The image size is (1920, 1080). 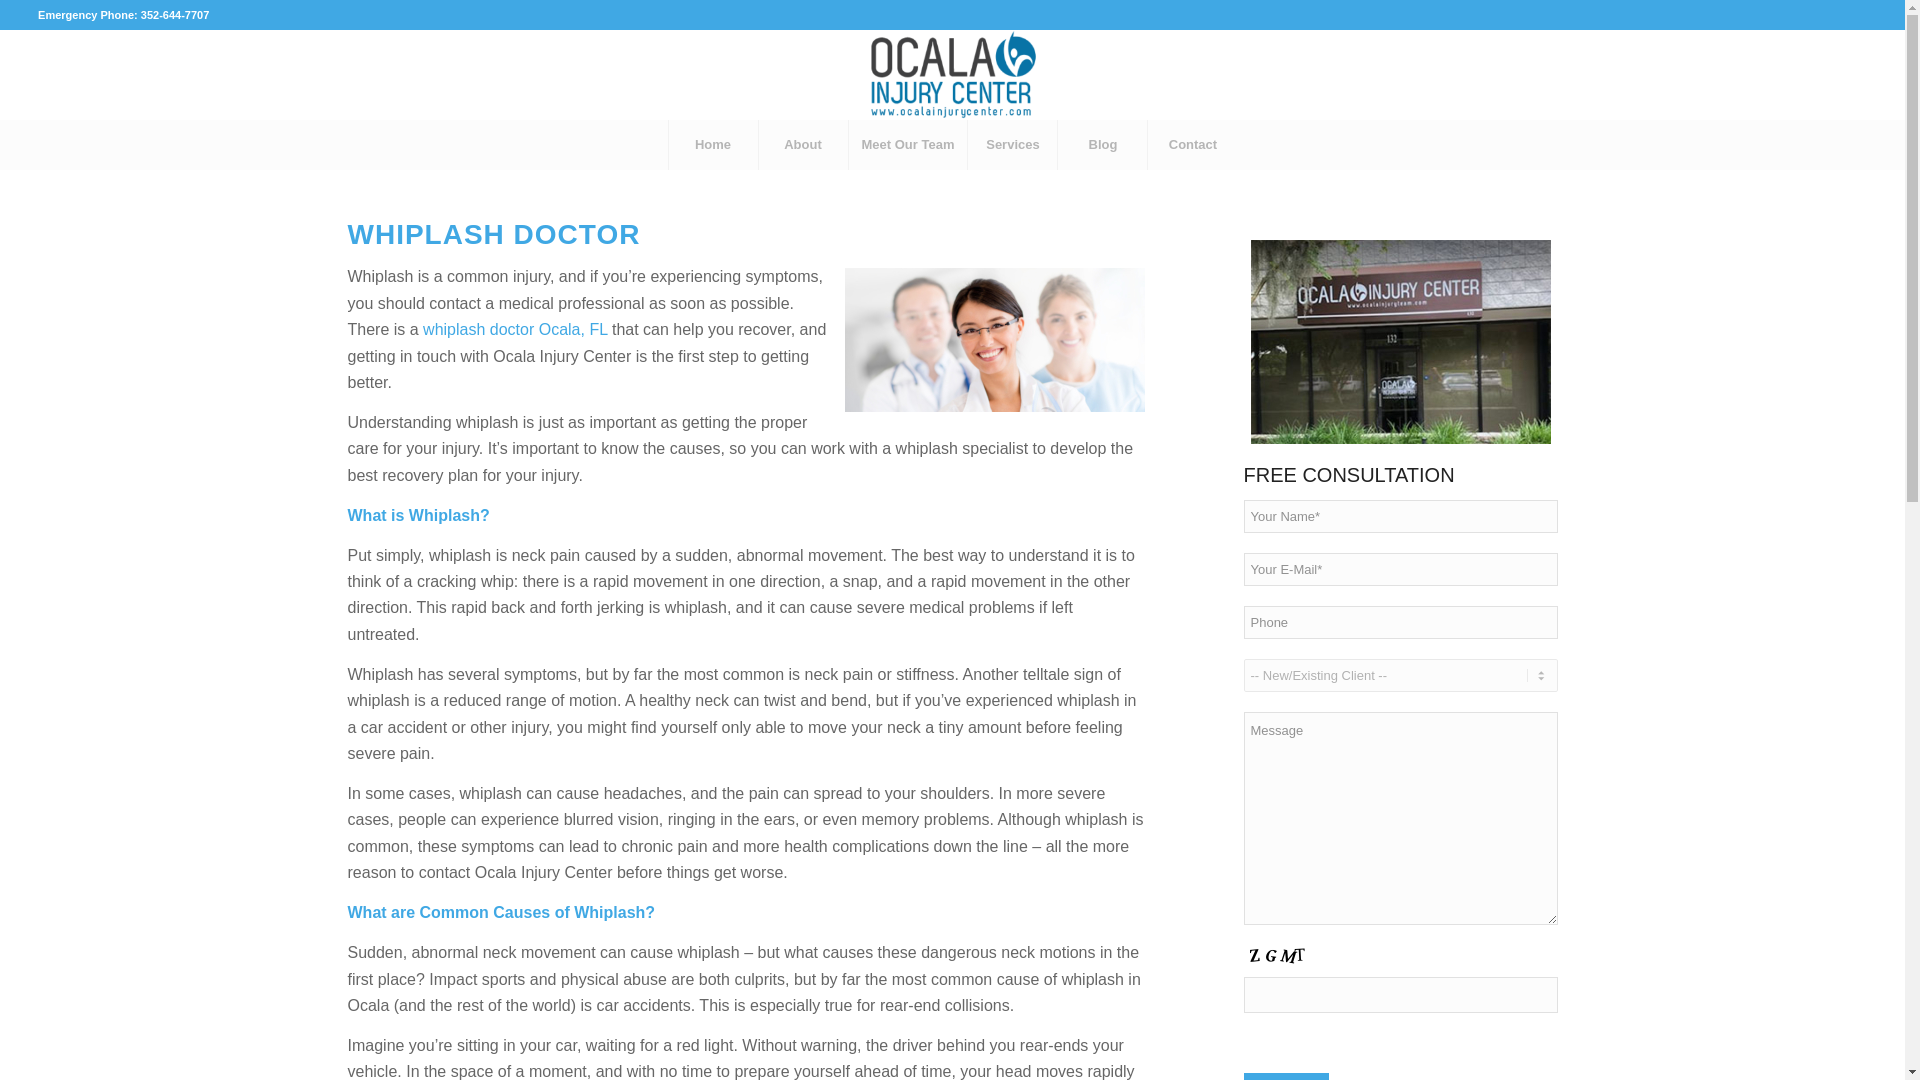 I want to click on Meet Our Team, so click(x=908, y=144).